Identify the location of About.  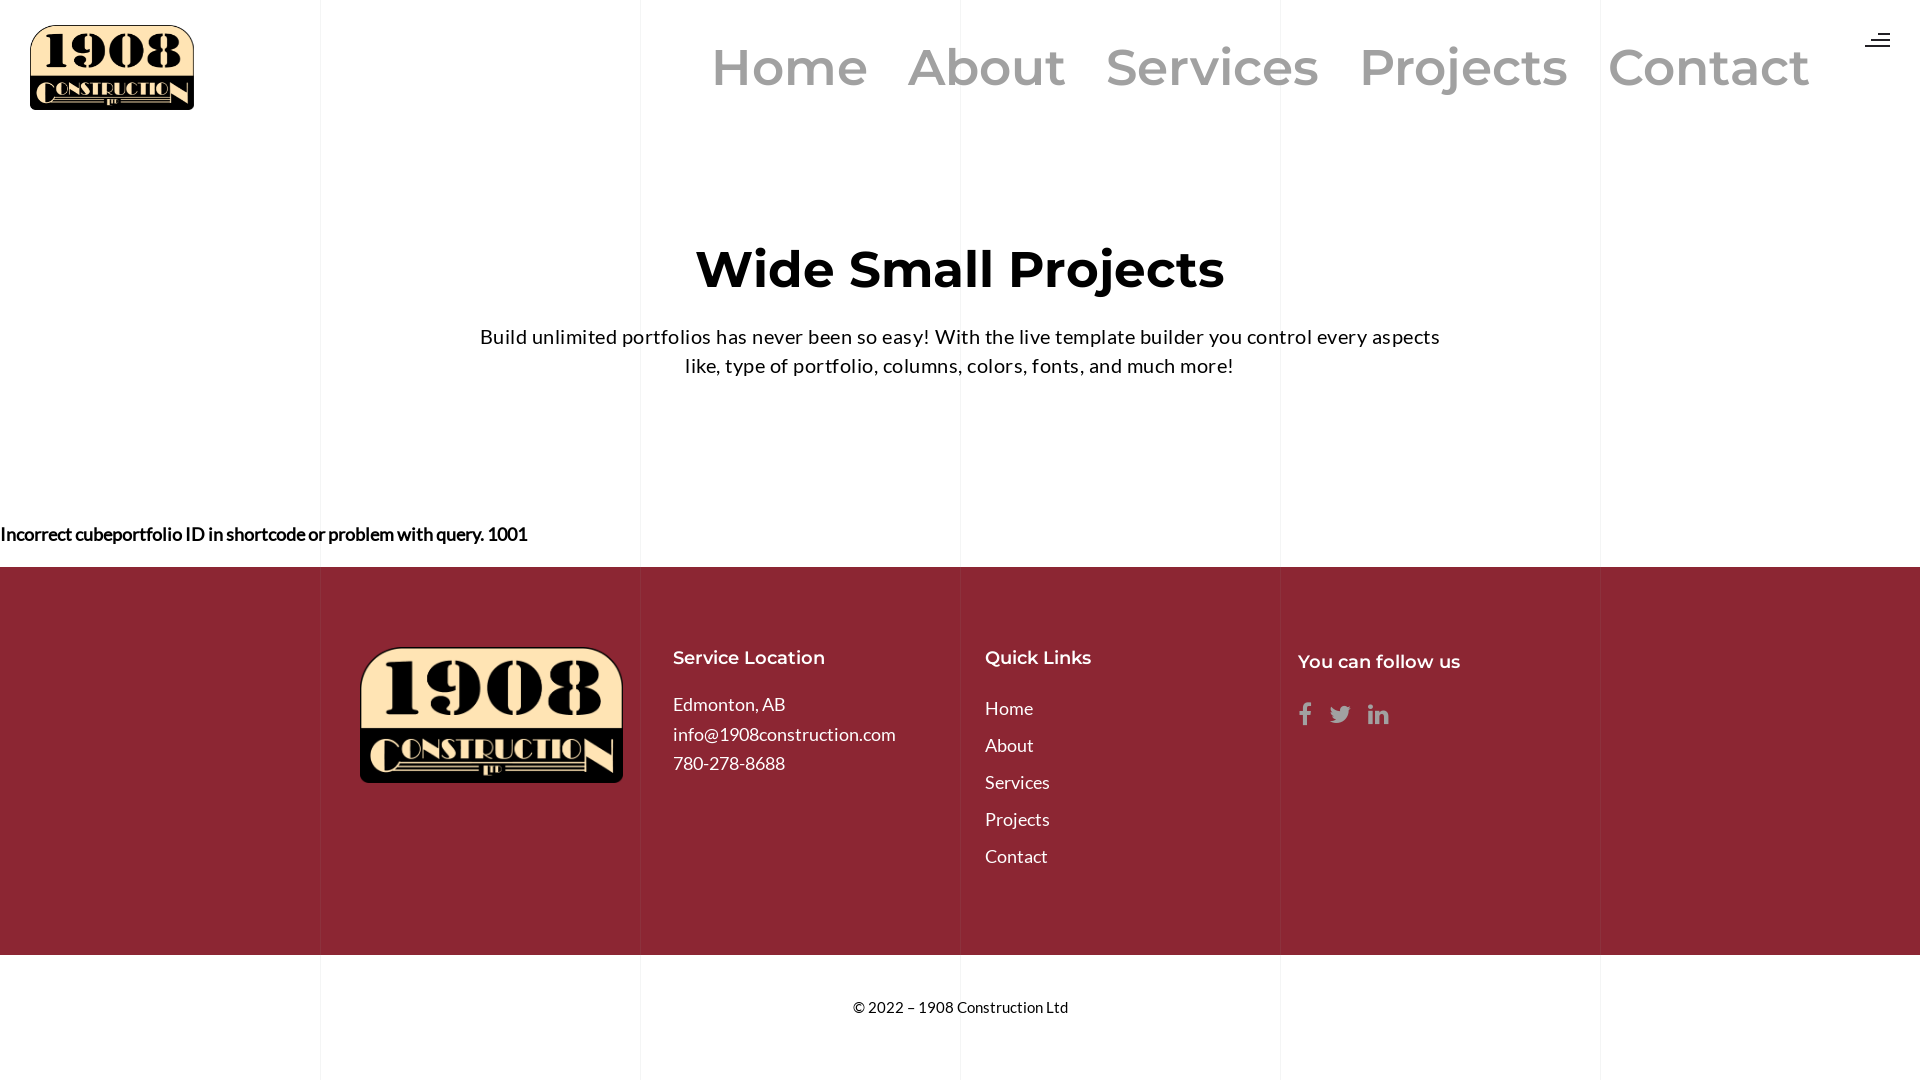
(987, 68).